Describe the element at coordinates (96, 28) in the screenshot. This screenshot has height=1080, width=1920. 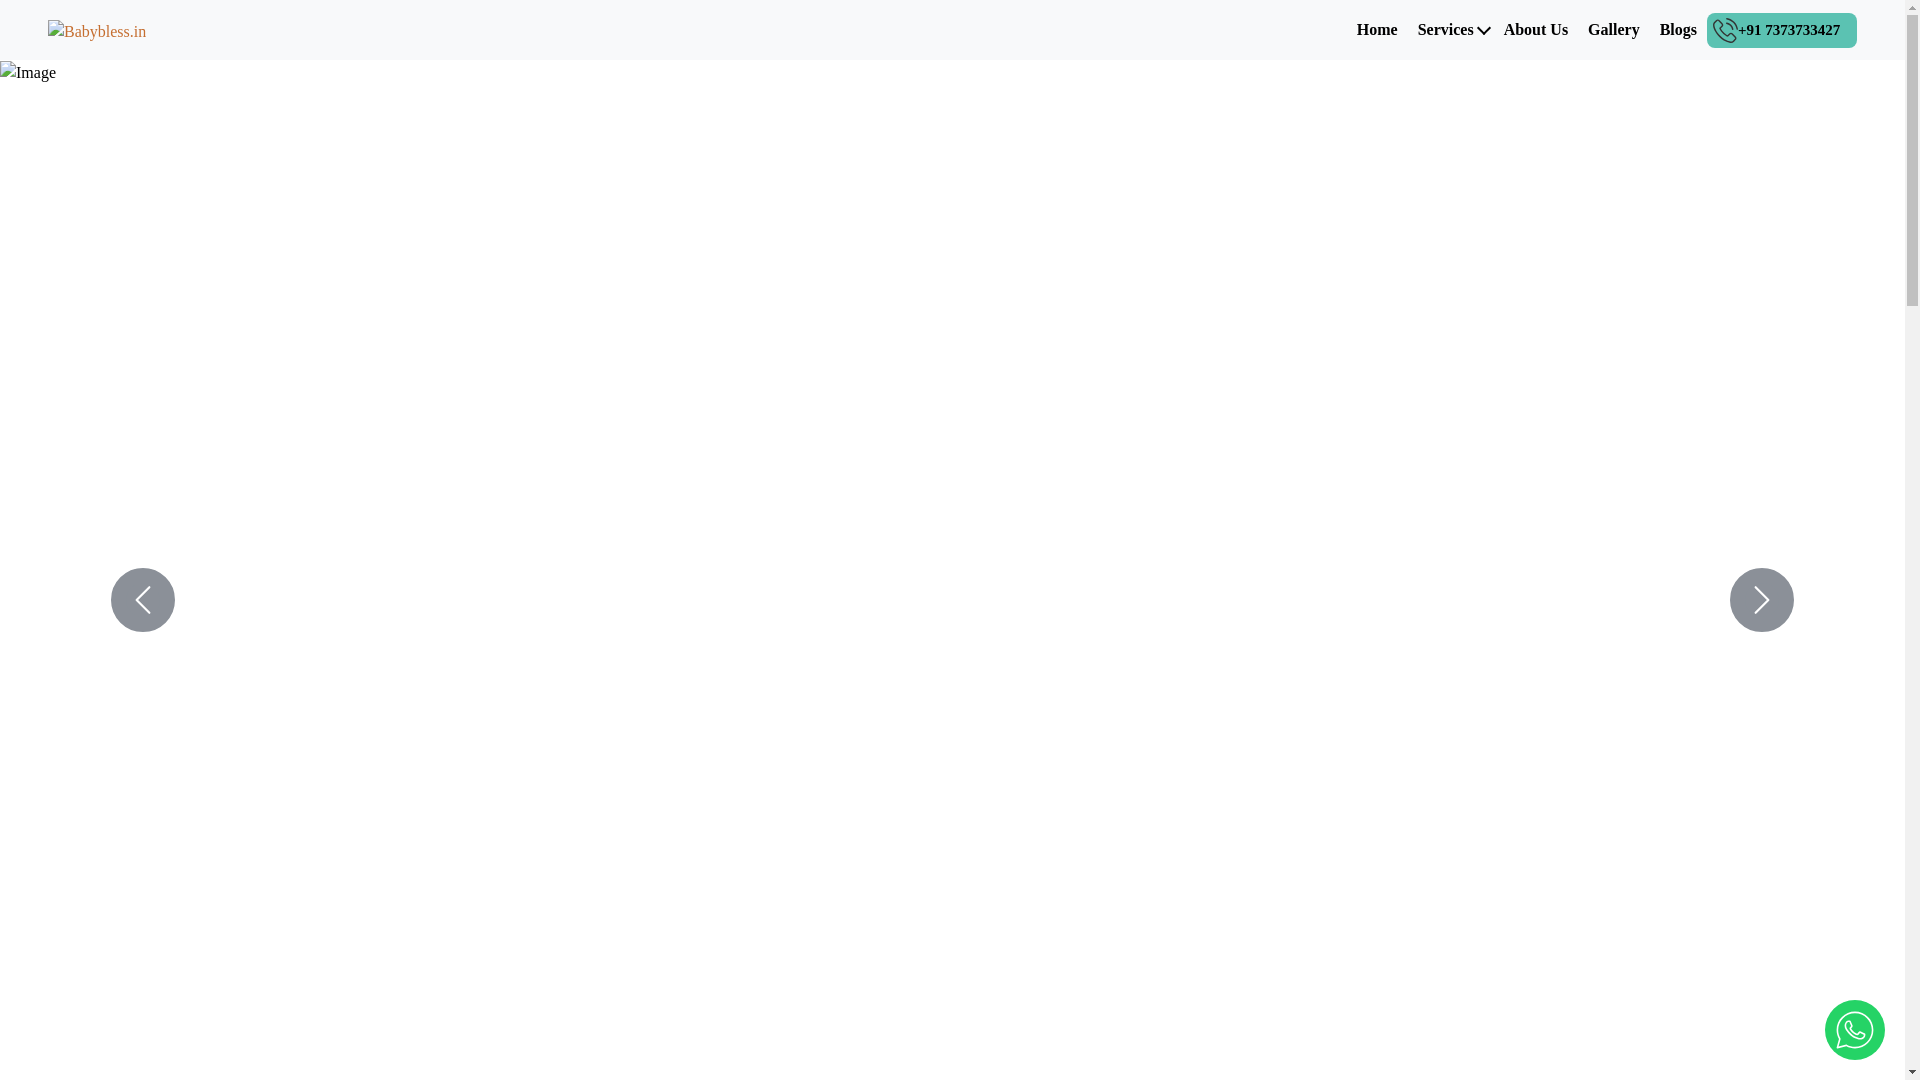
I see `Babybless.in` at that location.